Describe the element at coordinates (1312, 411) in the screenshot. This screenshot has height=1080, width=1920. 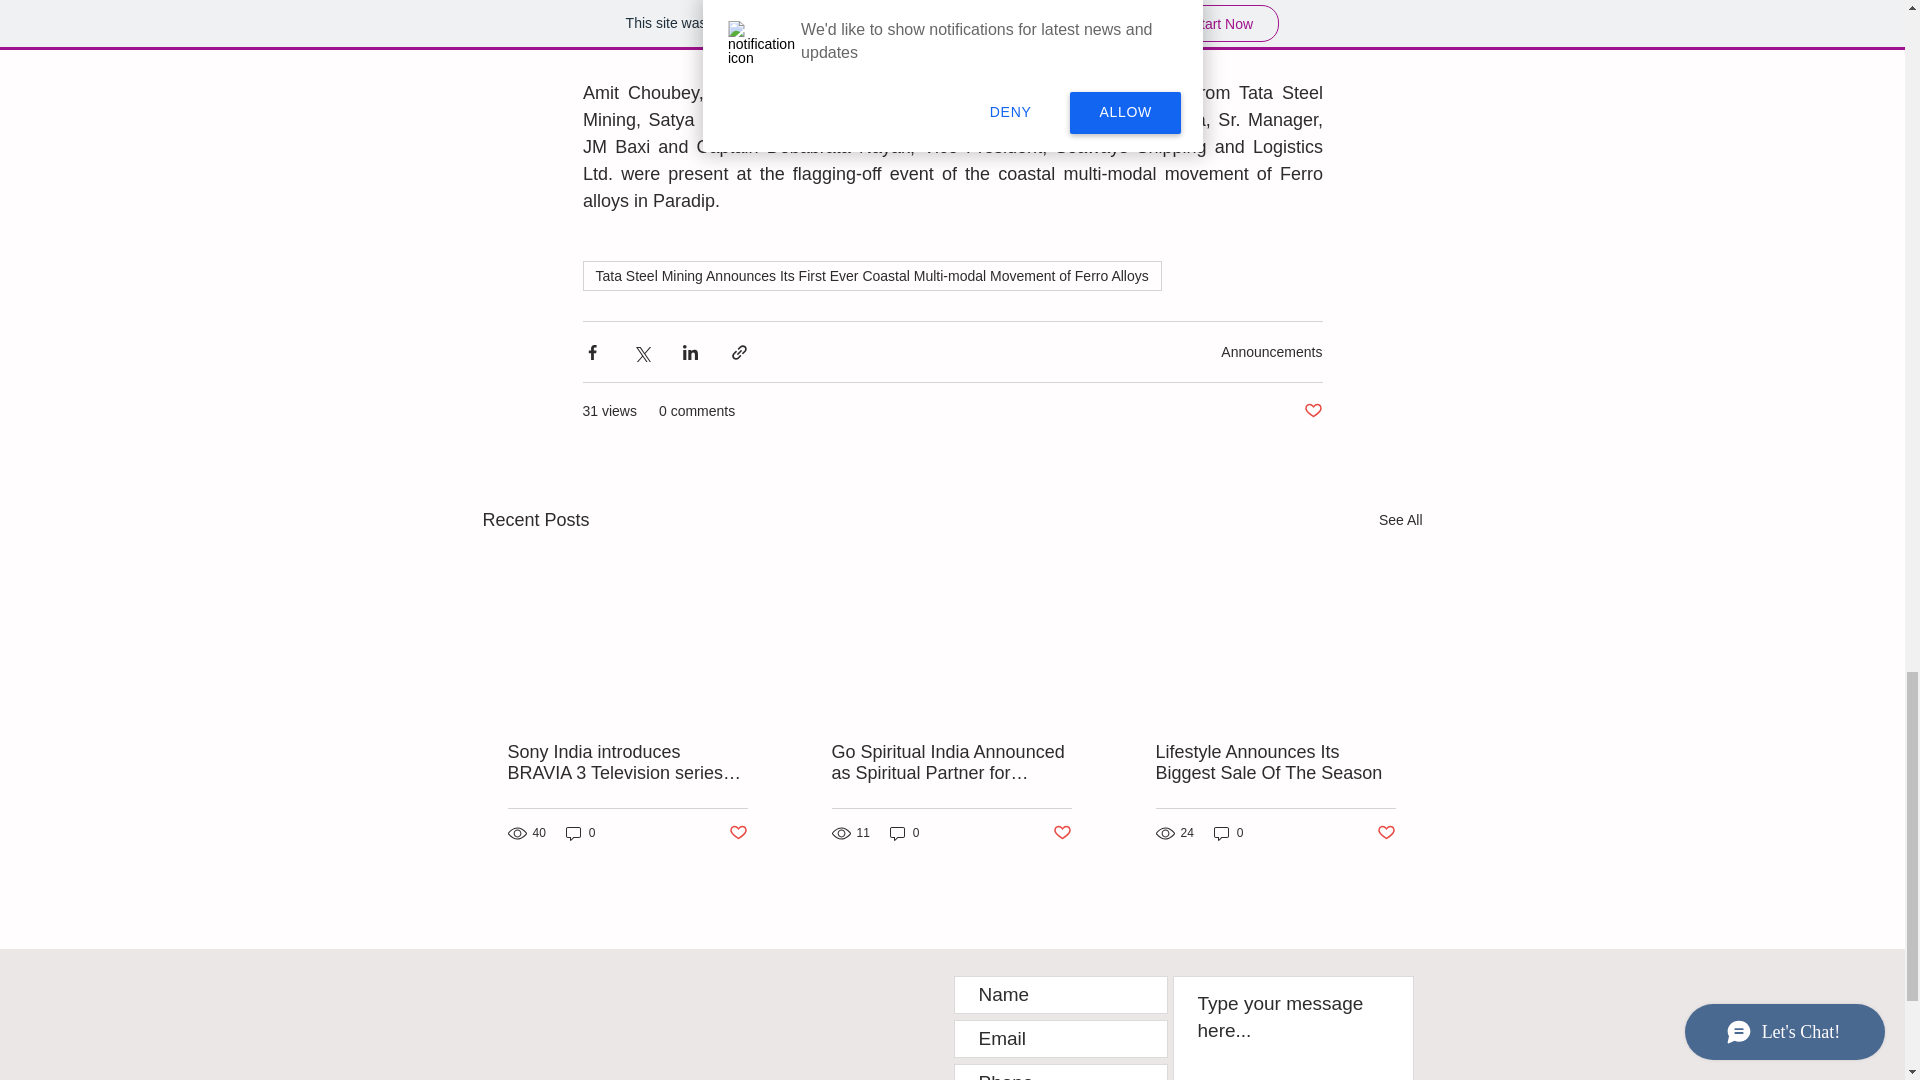
I see `Post not marked as liked` at that location.